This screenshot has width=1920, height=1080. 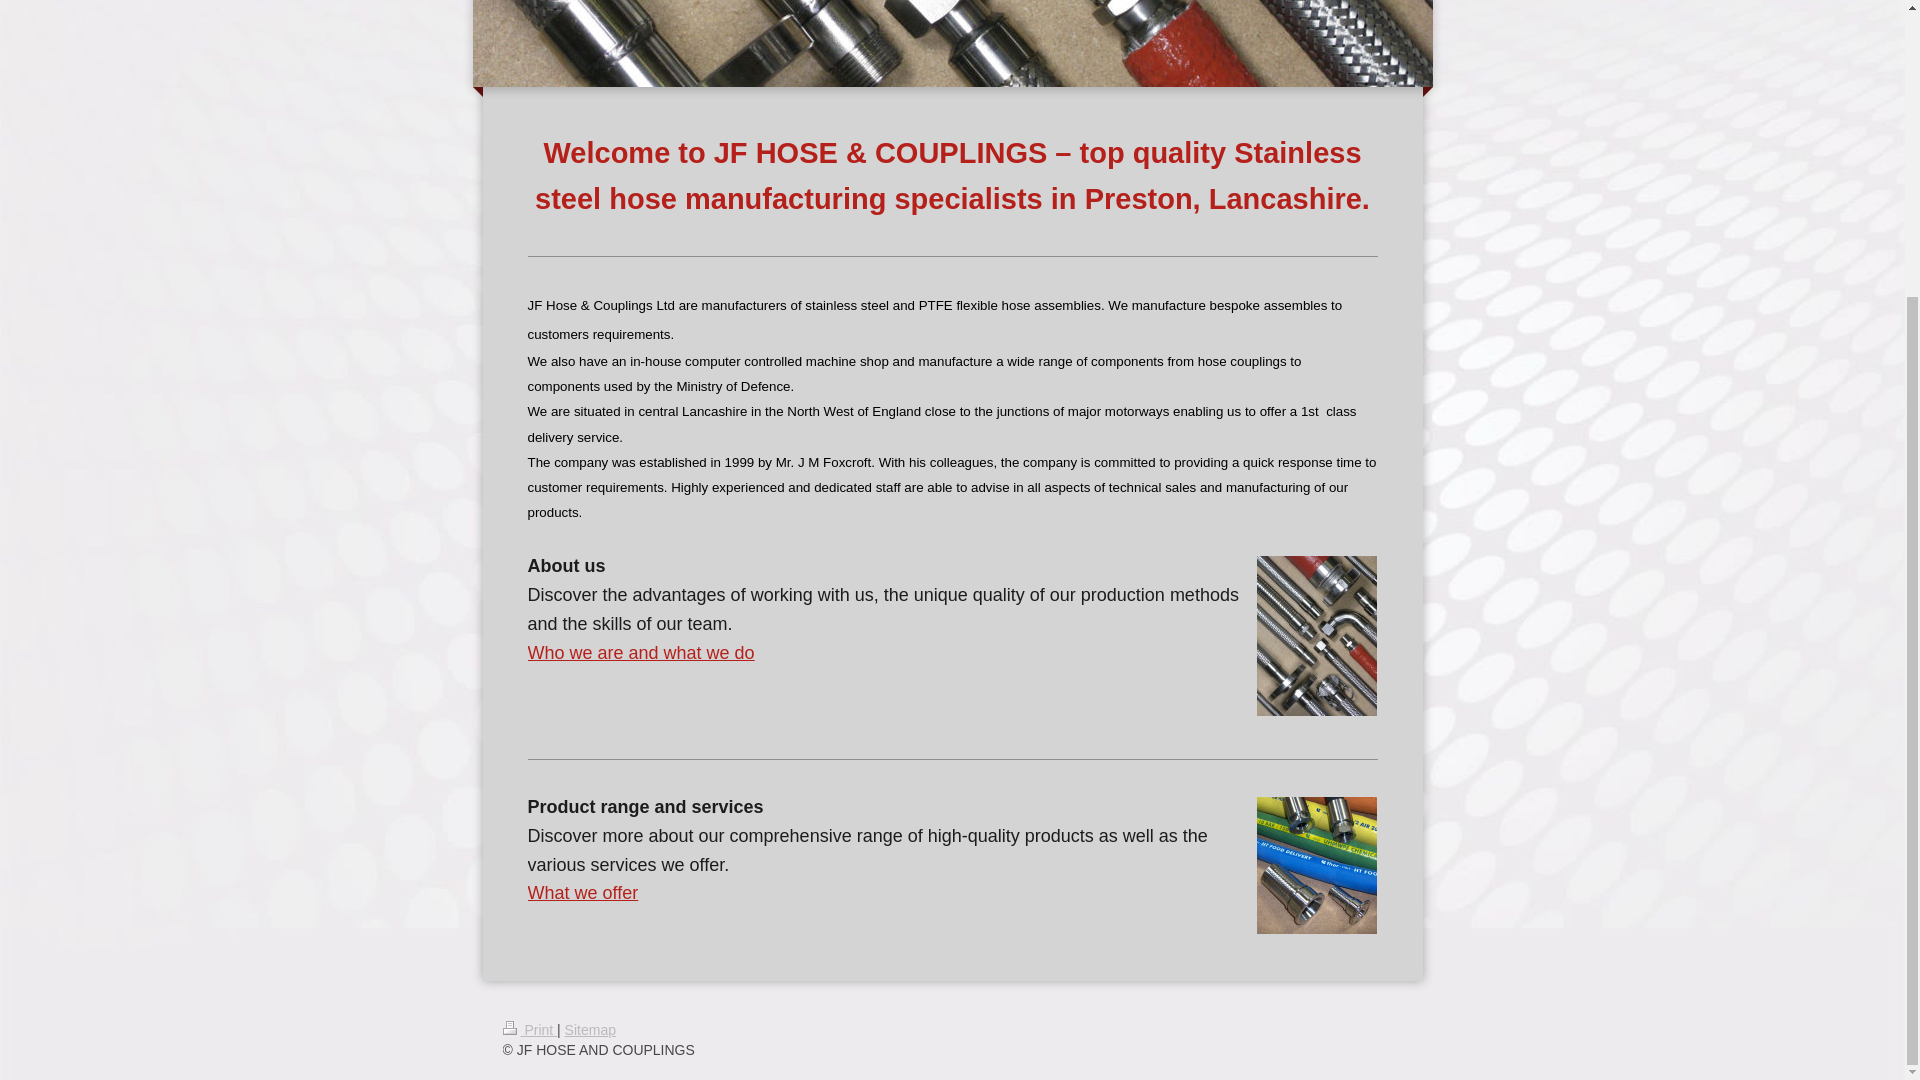 I want to click on Print, so click(x=528, y=1029).